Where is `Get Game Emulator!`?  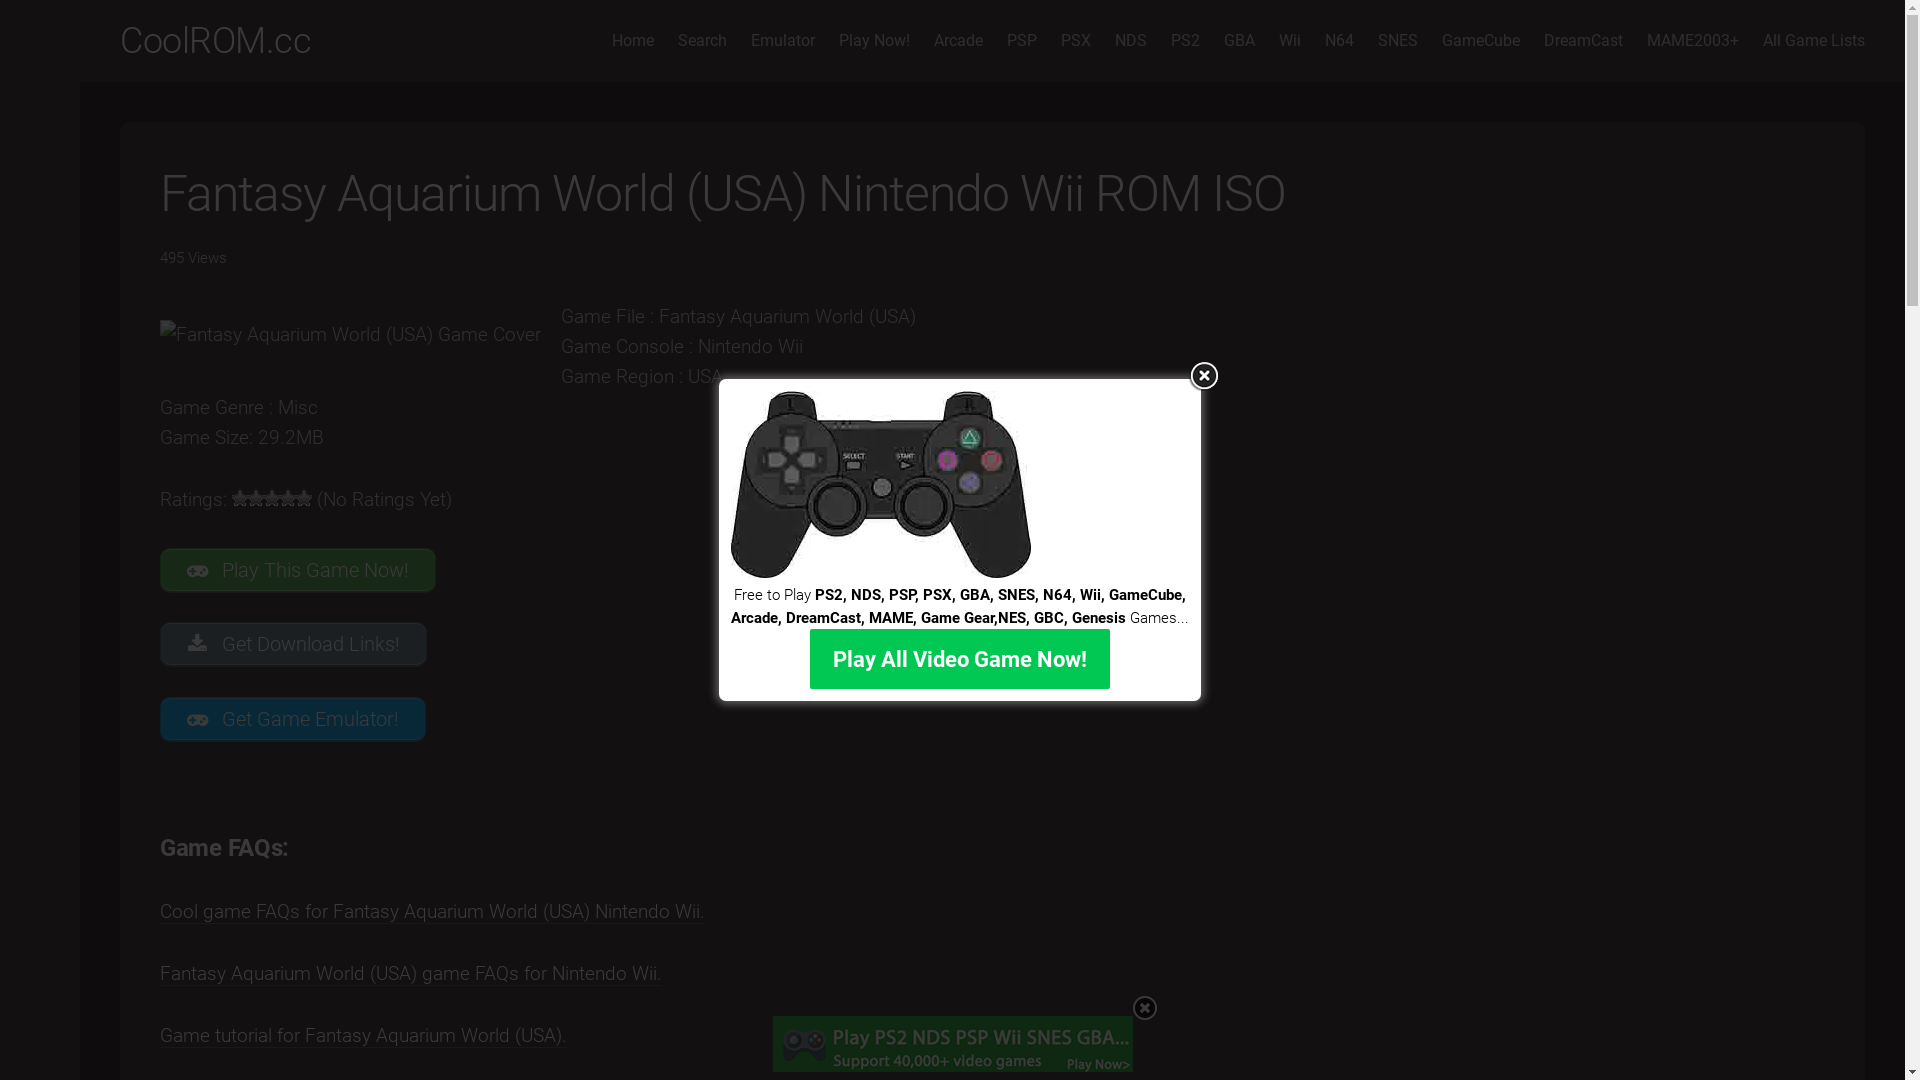 Get Game Emulator! is located at coordinates (293, 719).